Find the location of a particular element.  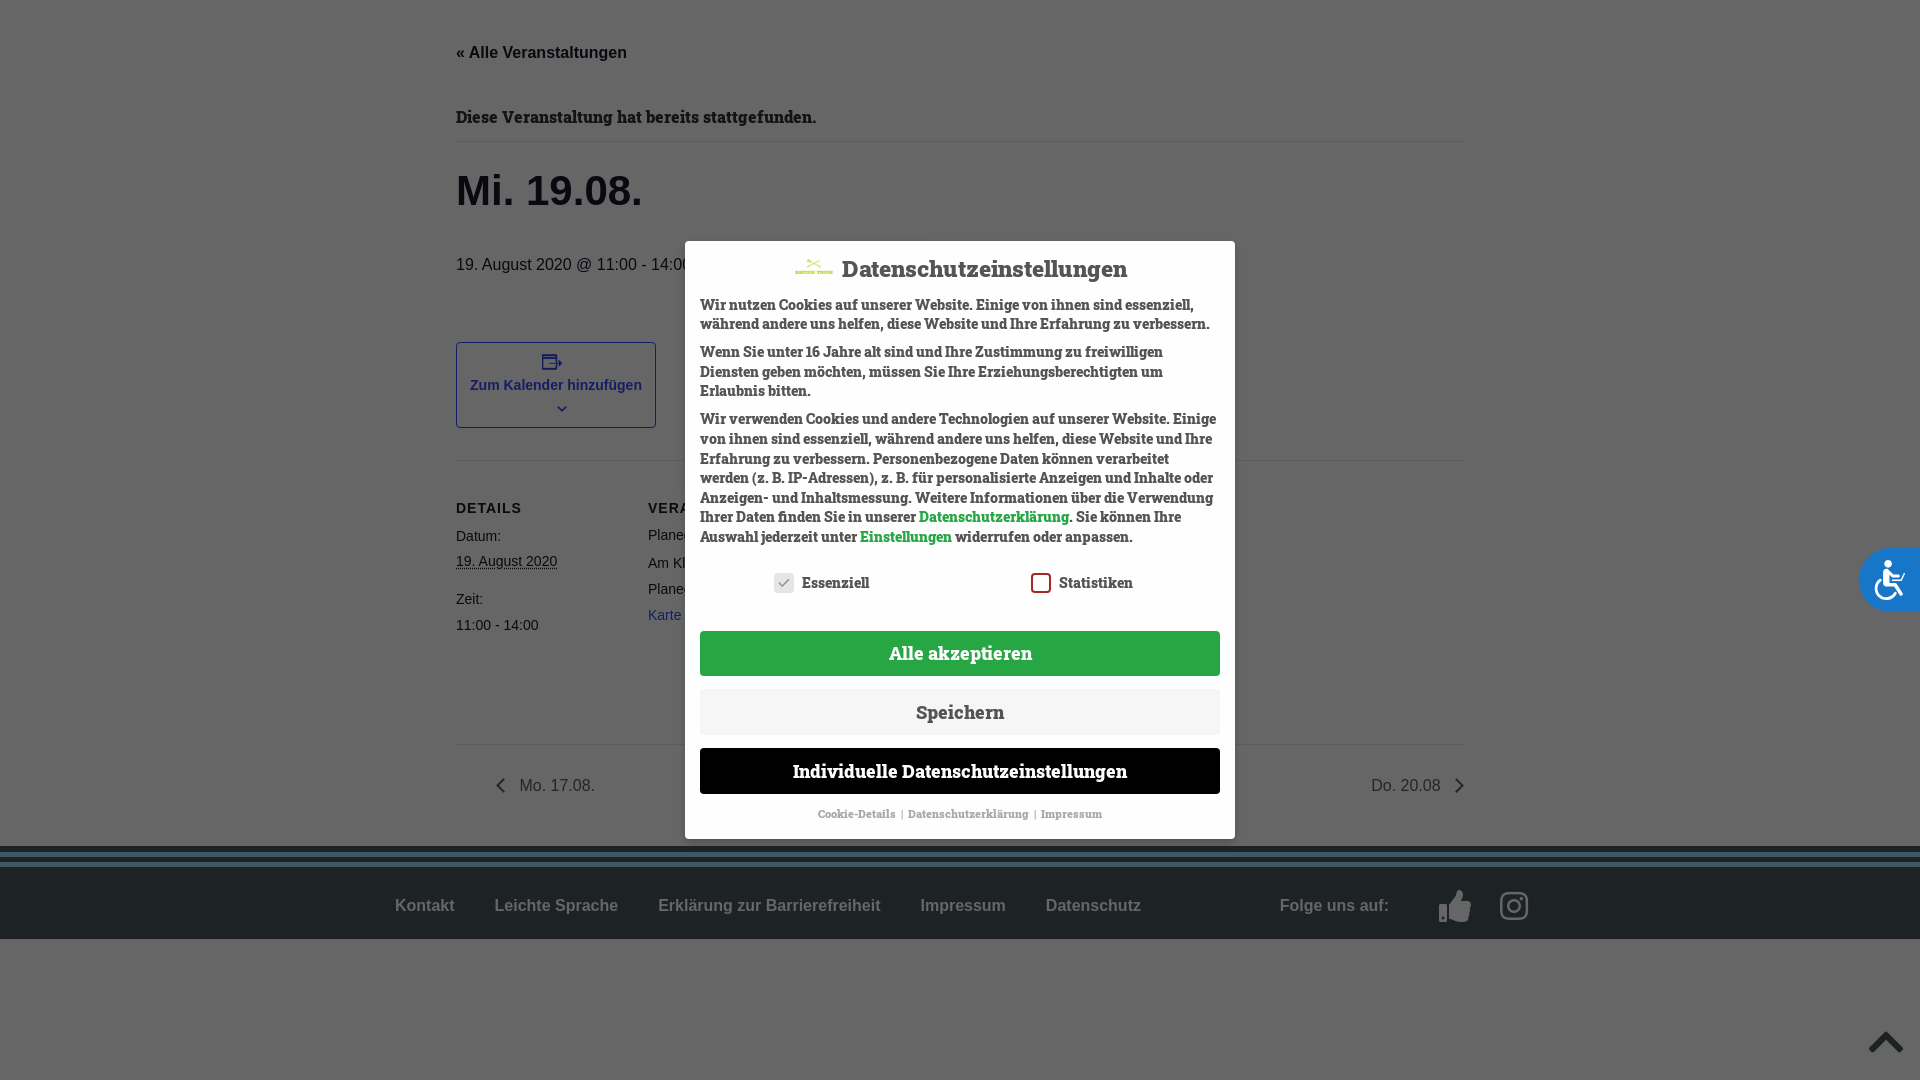

Mo. 17.08. is located at coordinates (551, 786).